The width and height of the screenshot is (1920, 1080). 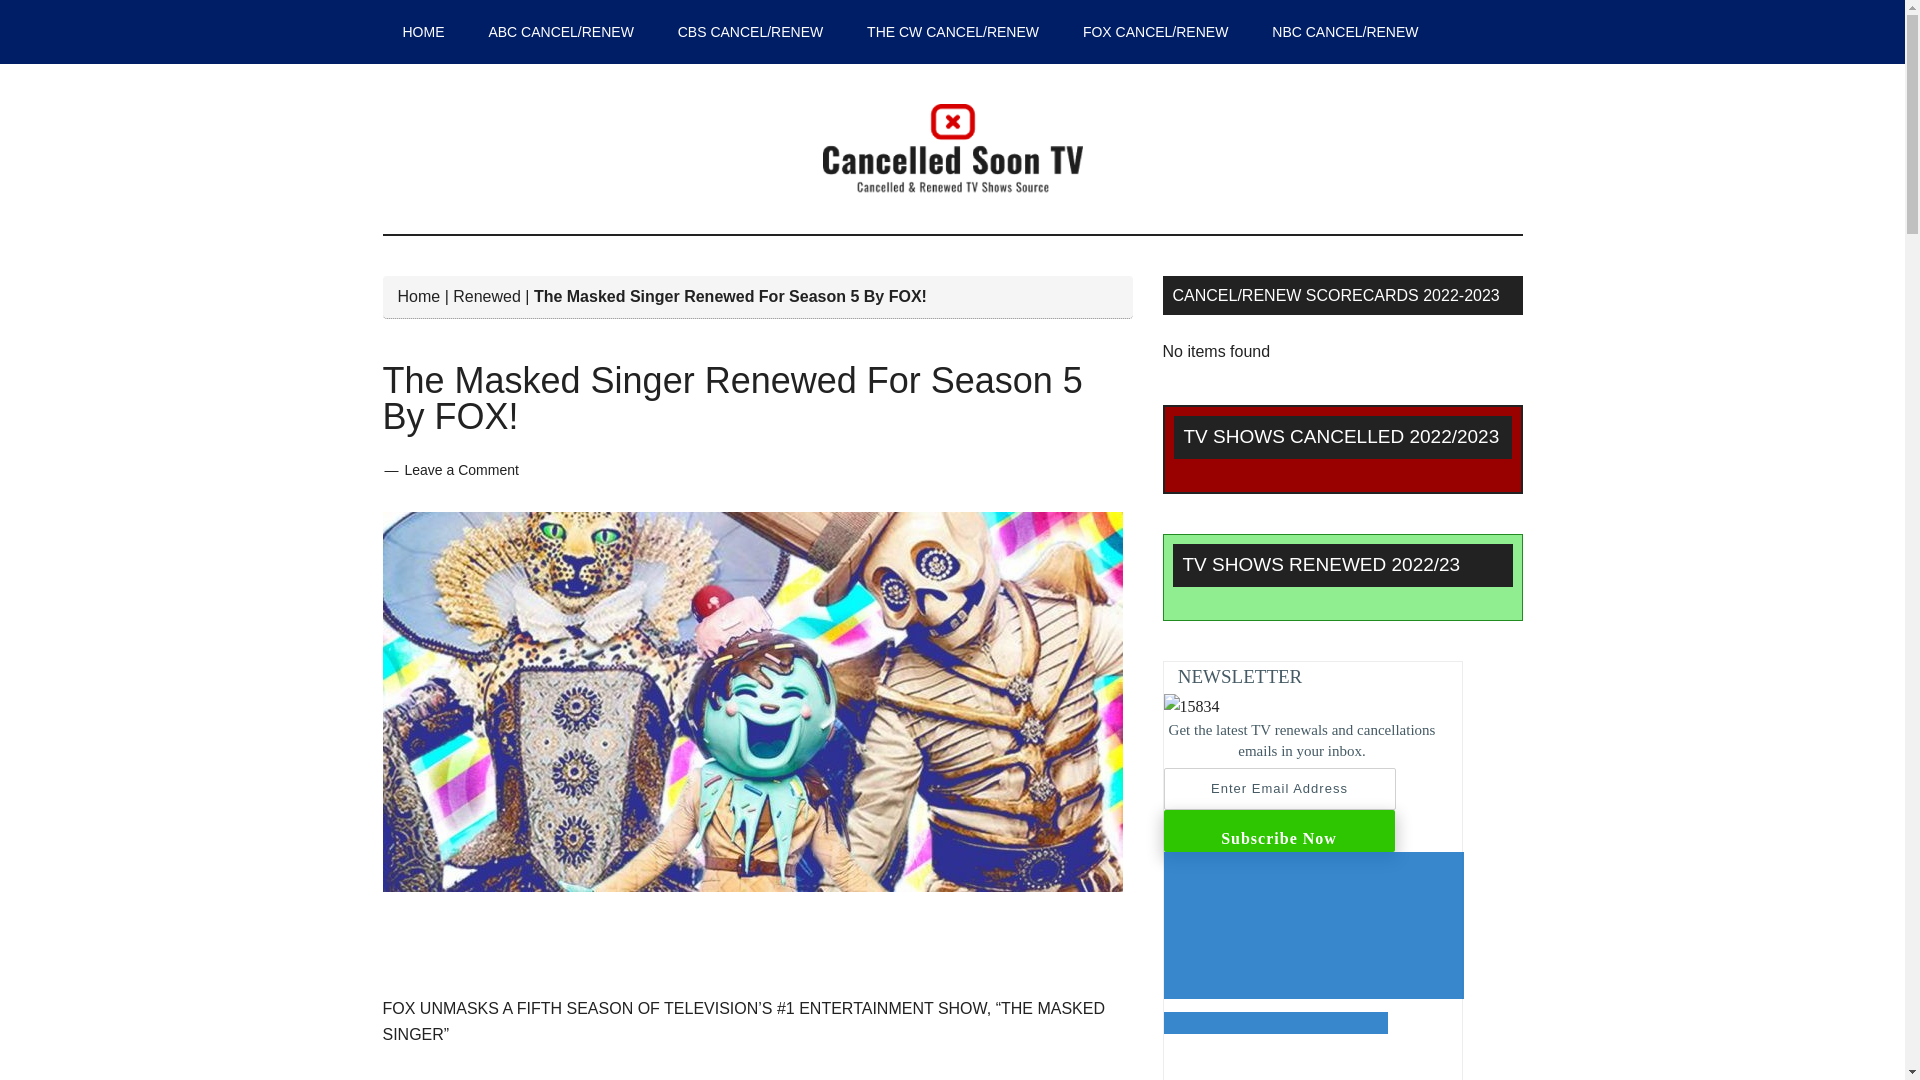 I want to click on Home, so click(x=419, y=296).